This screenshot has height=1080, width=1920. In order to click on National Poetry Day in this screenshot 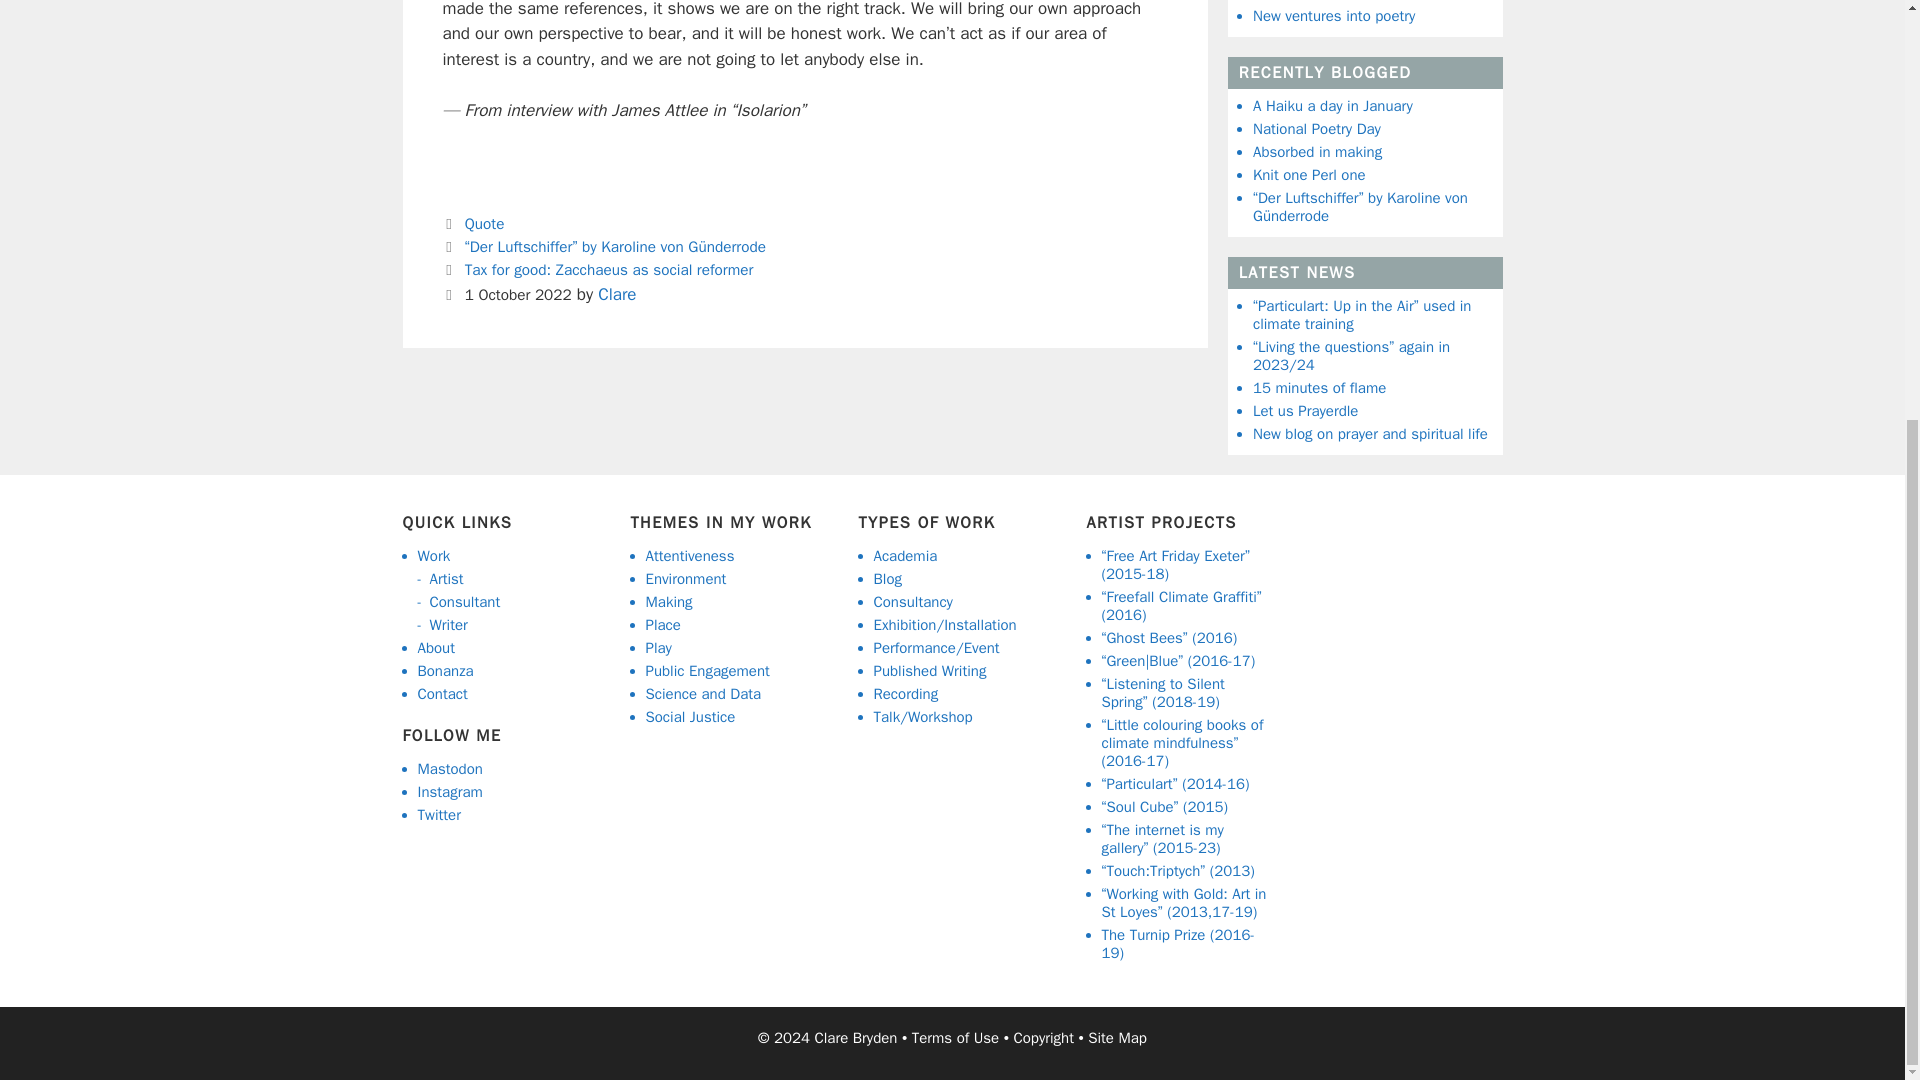, I will do `click(1316, 128)`.